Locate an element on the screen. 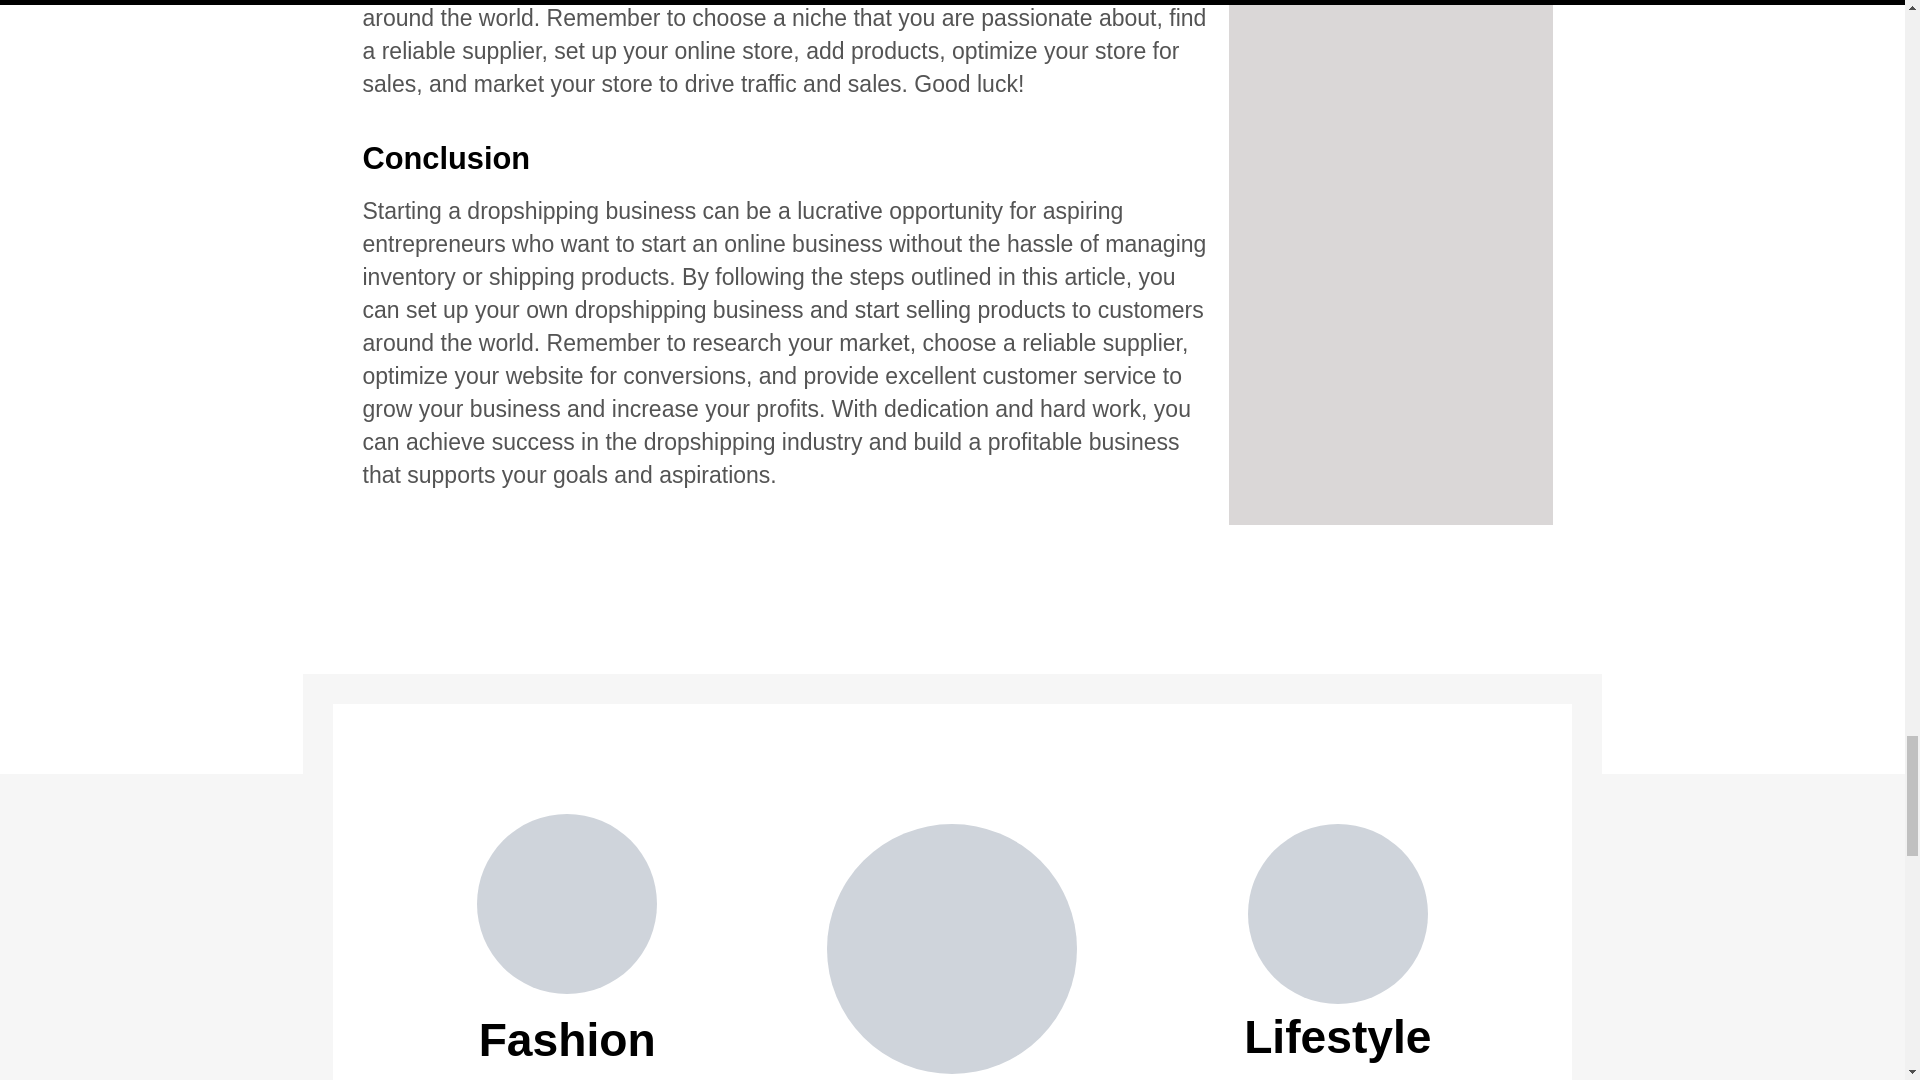  men fashion is located at coordinates (566, 904).